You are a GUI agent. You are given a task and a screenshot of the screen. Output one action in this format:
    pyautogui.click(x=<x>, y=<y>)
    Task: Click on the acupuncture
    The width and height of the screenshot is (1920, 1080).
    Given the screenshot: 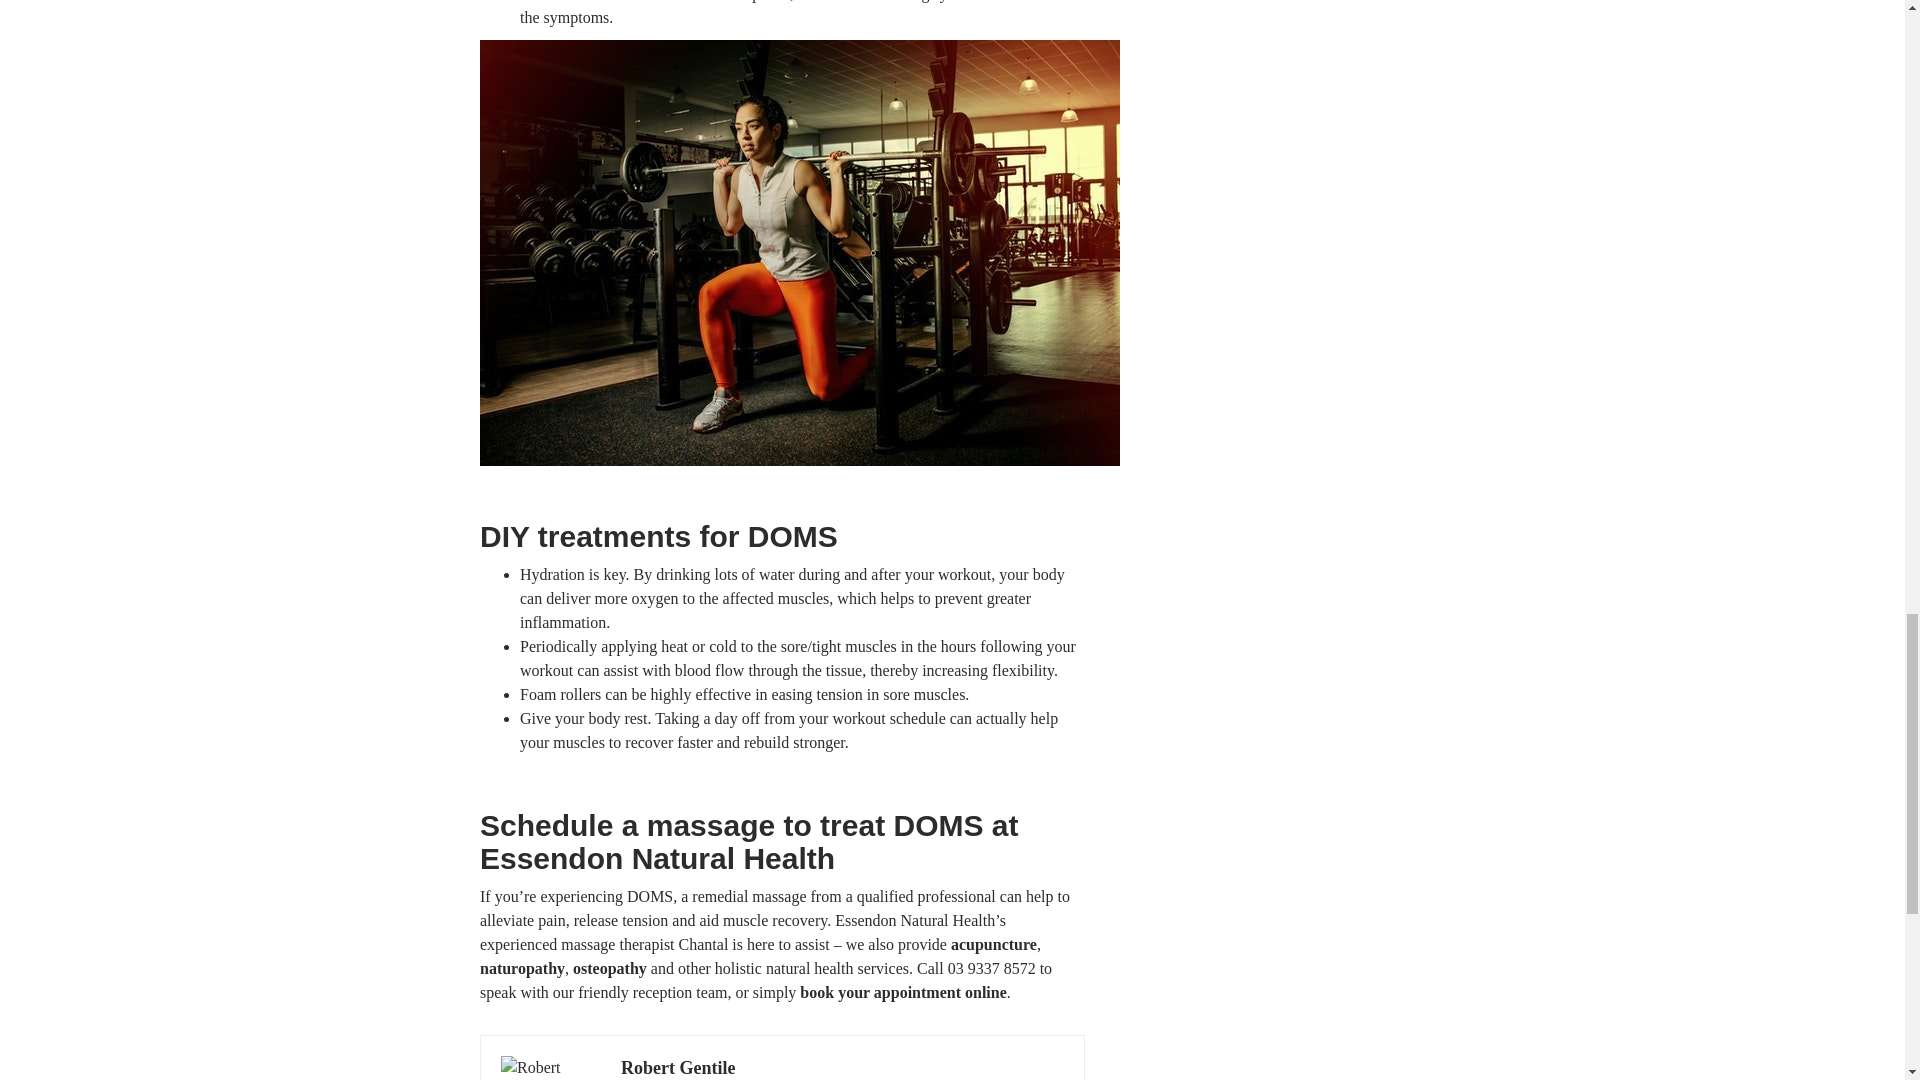 What is the action you would take?
    pyautogui.click(x=993, y=944)
    